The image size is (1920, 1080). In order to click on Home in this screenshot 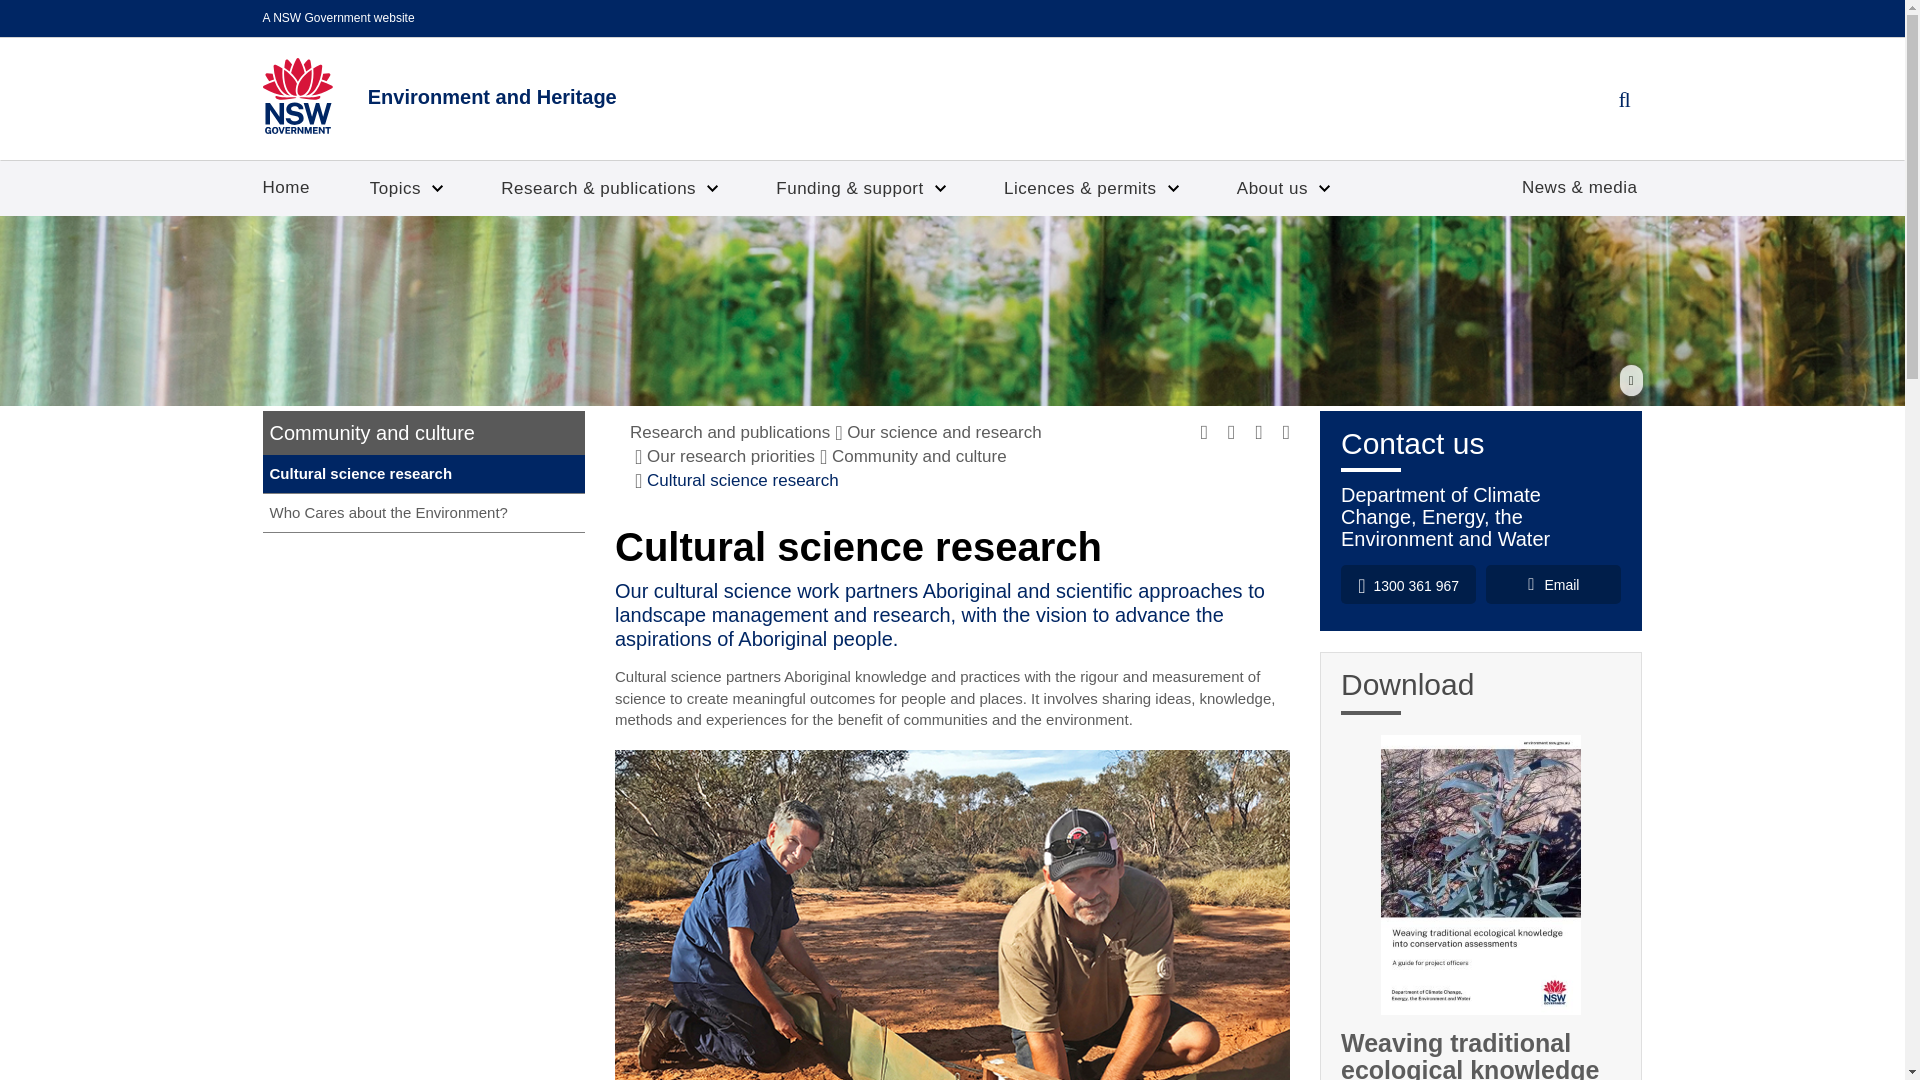, I will do `click(286, 187)`.